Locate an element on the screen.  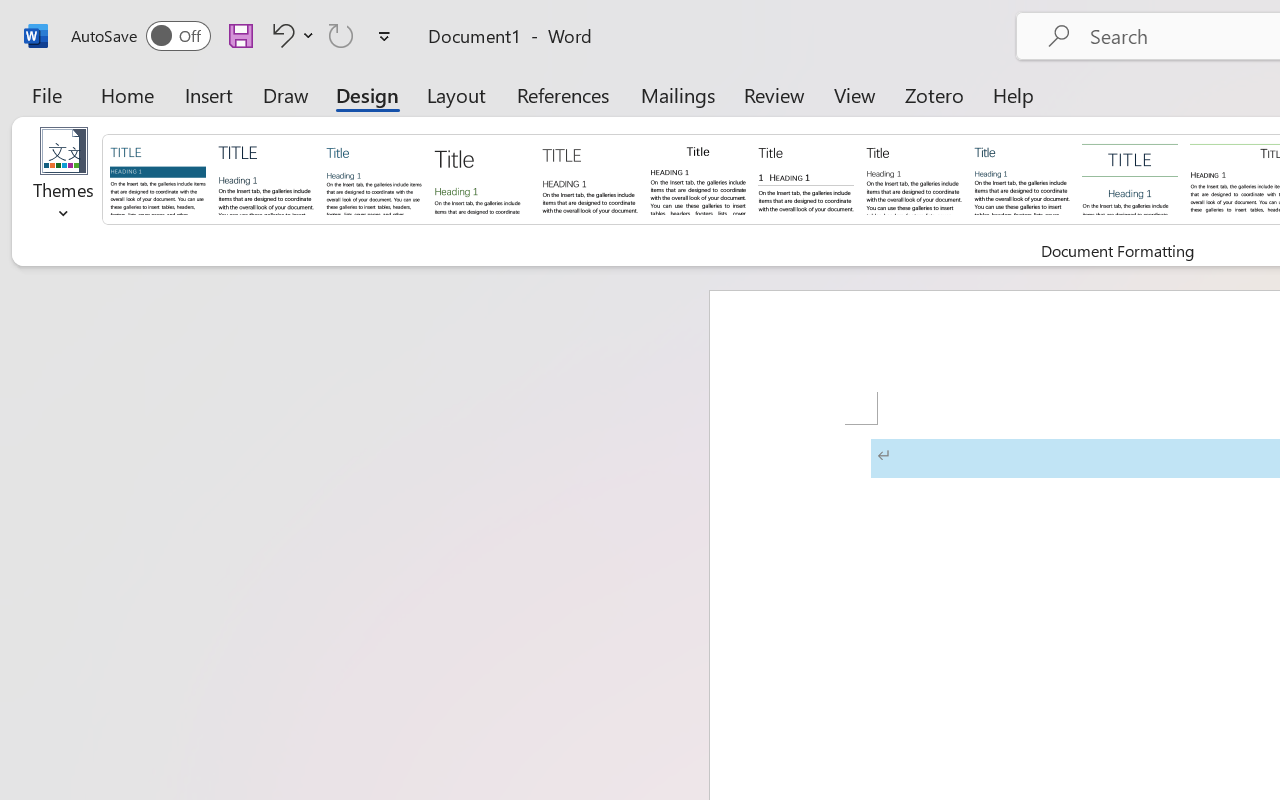
Document is located at coordinates (158, 178).